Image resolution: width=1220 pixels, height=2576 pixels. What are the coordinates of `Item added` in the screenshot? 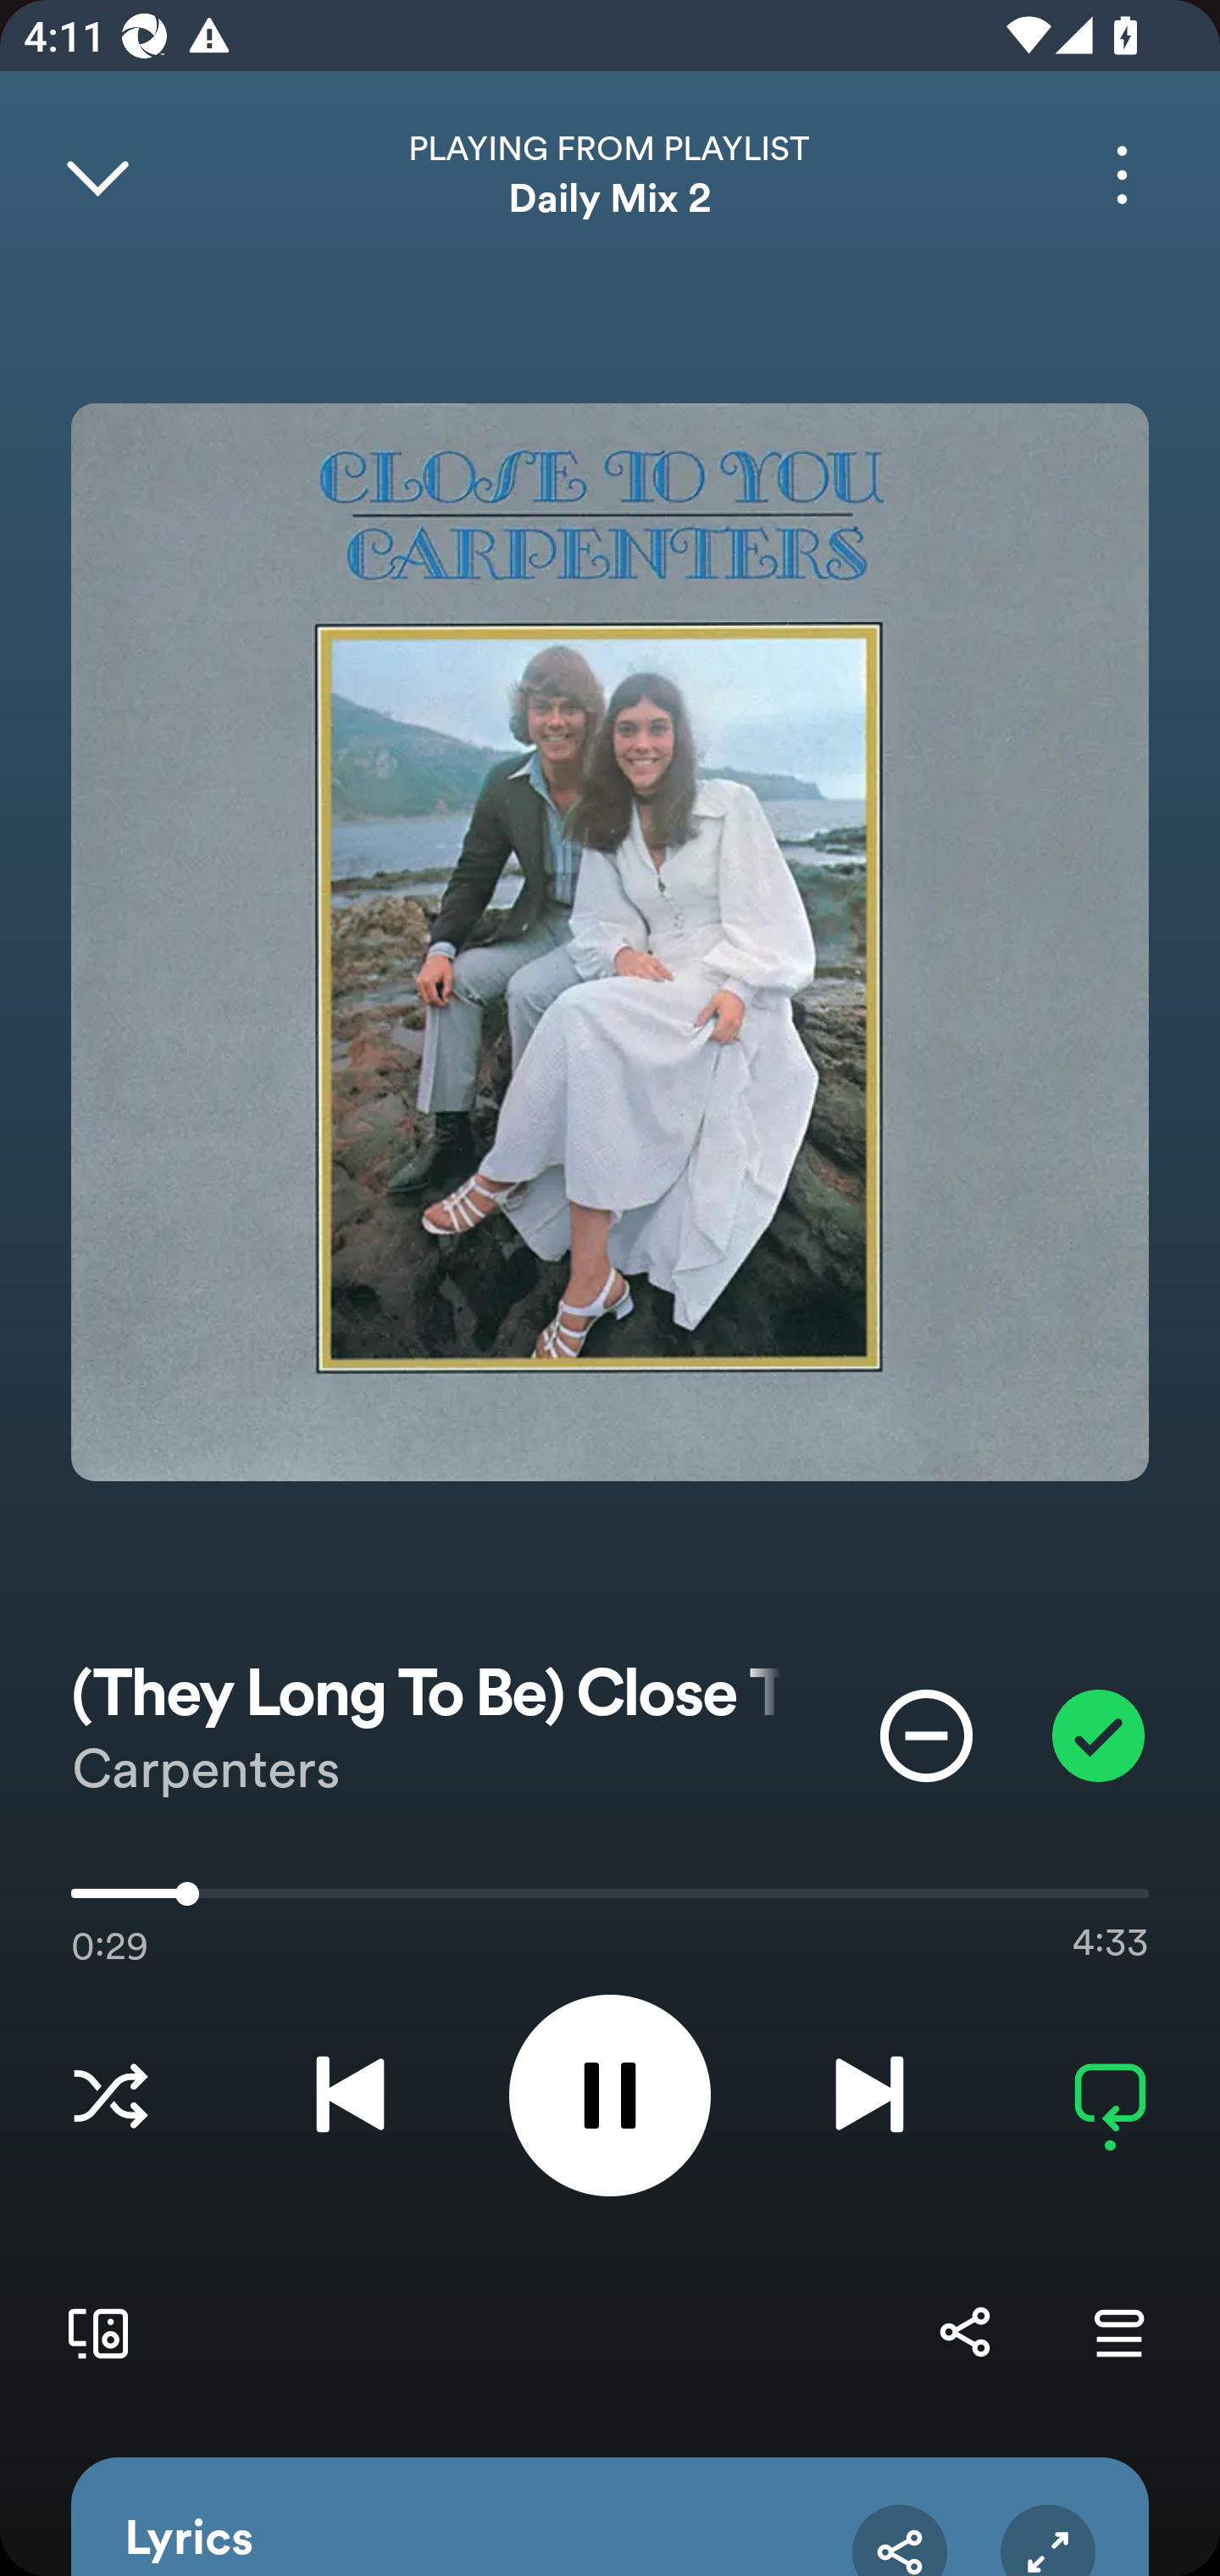 It's located at (1098, 1735).